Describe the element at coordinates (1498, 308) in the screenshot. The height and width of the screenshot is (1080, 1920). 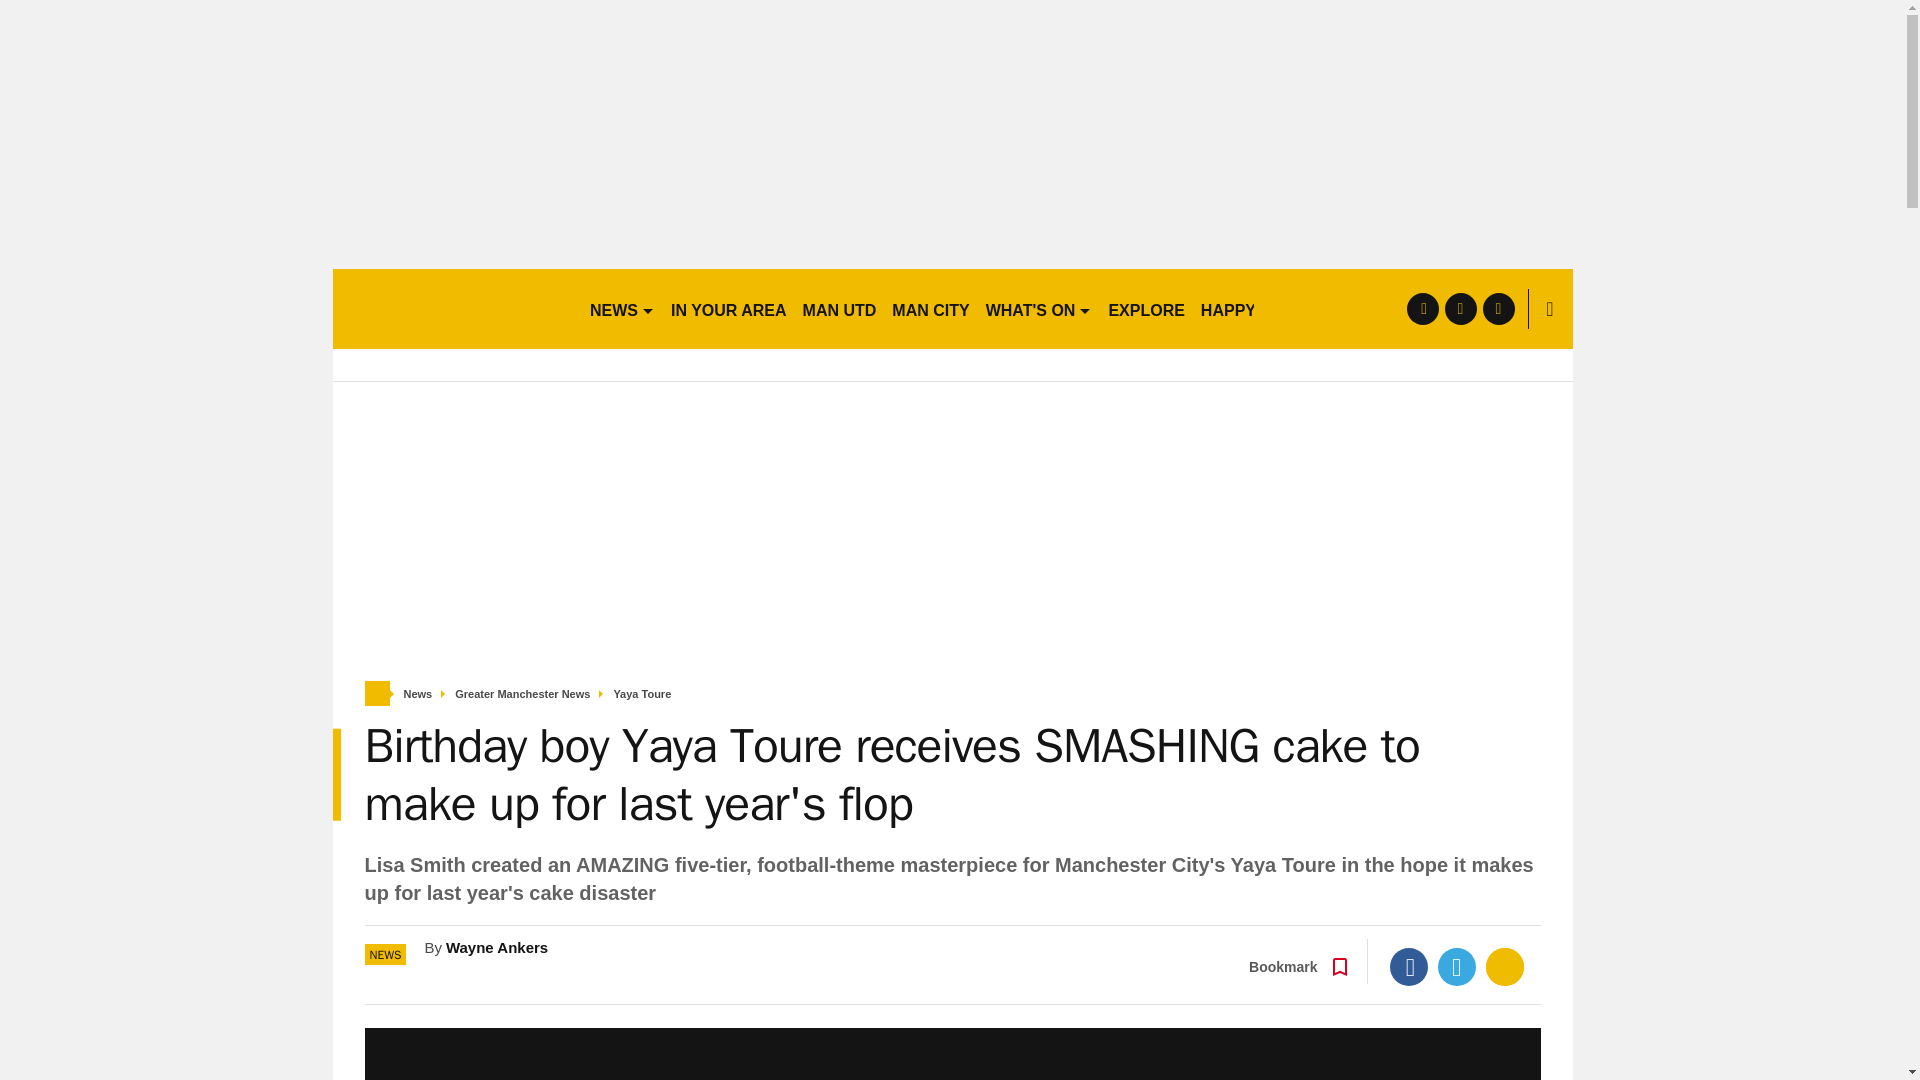
I see `instagram` at that location.